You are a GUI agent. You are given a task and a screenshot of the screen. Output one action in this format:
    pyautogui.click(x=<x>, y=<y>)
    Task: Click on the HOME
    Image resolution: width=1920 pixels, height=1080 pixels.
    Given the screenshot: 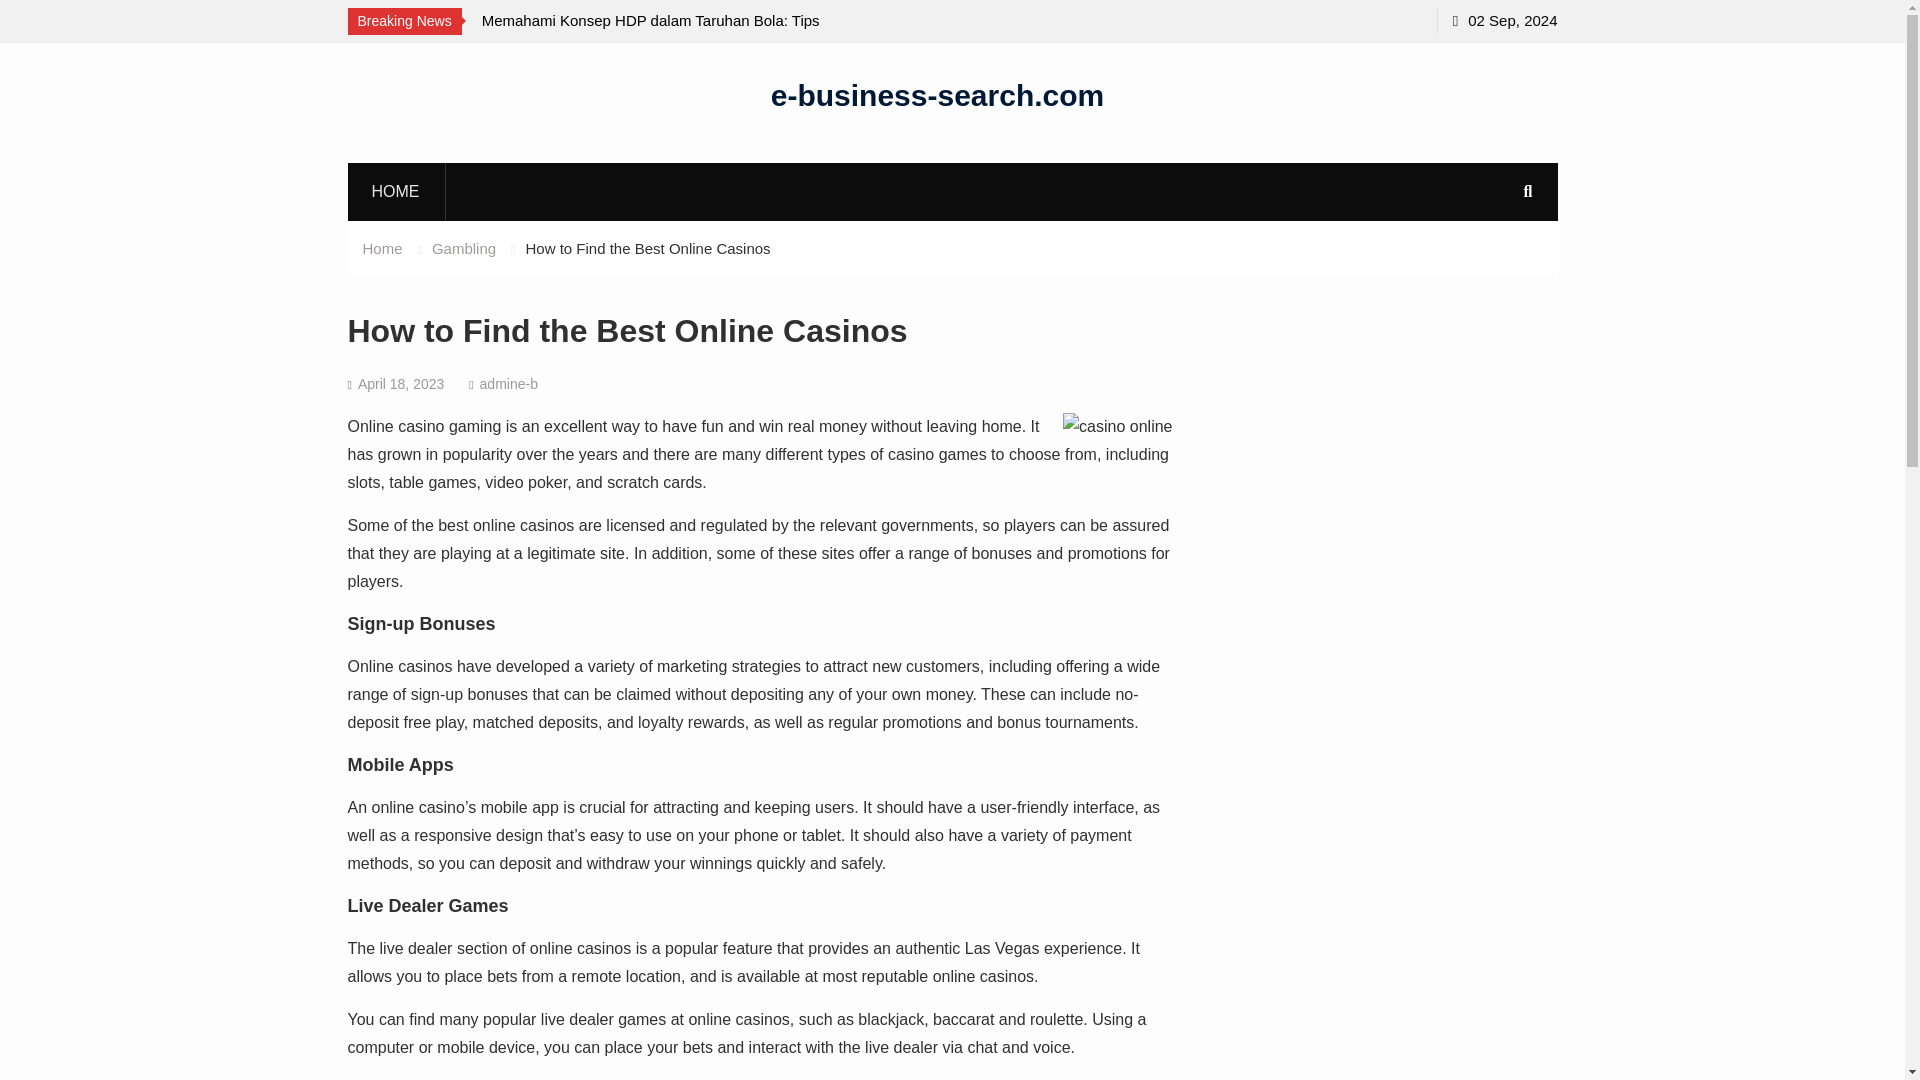 What is the action you would take?
    pyautogui.click(x=395, y=191)
    